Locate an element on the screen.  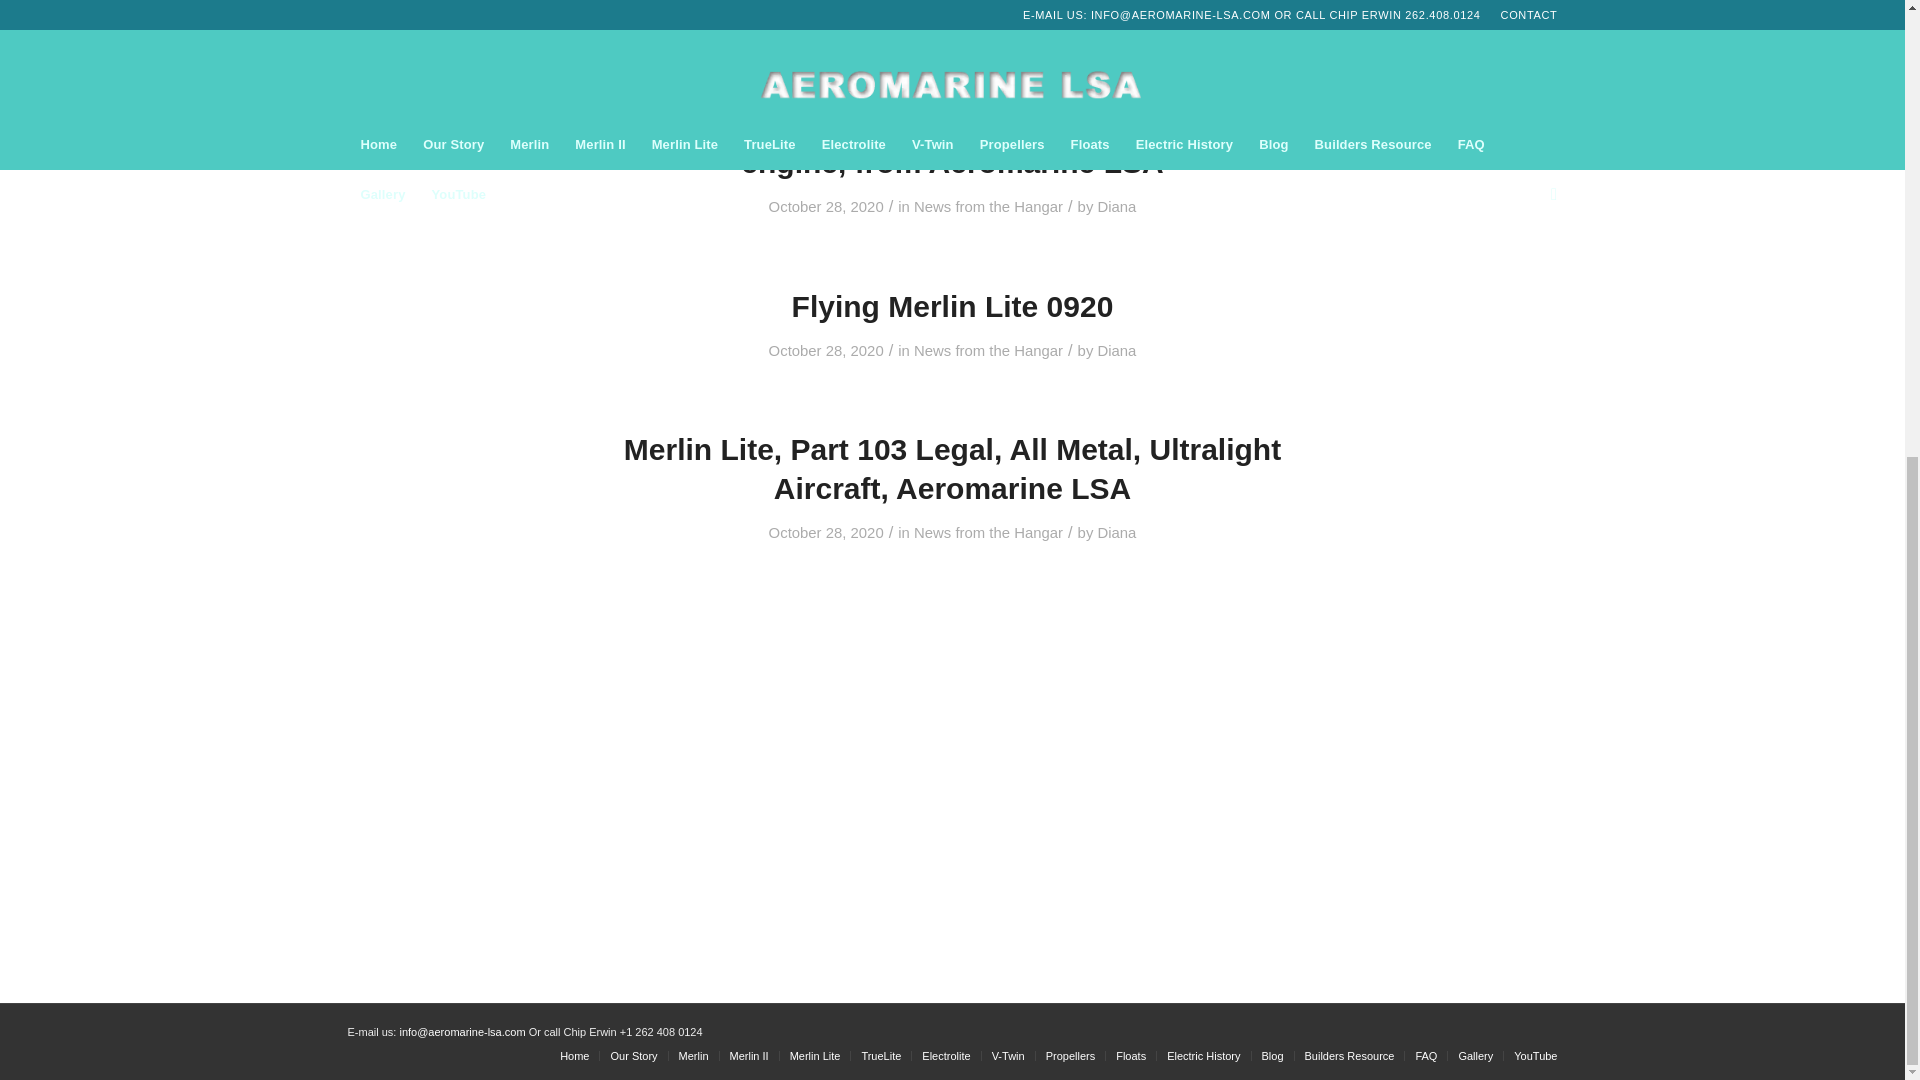
Merlin Lite is located at coordinates (814, 1055).